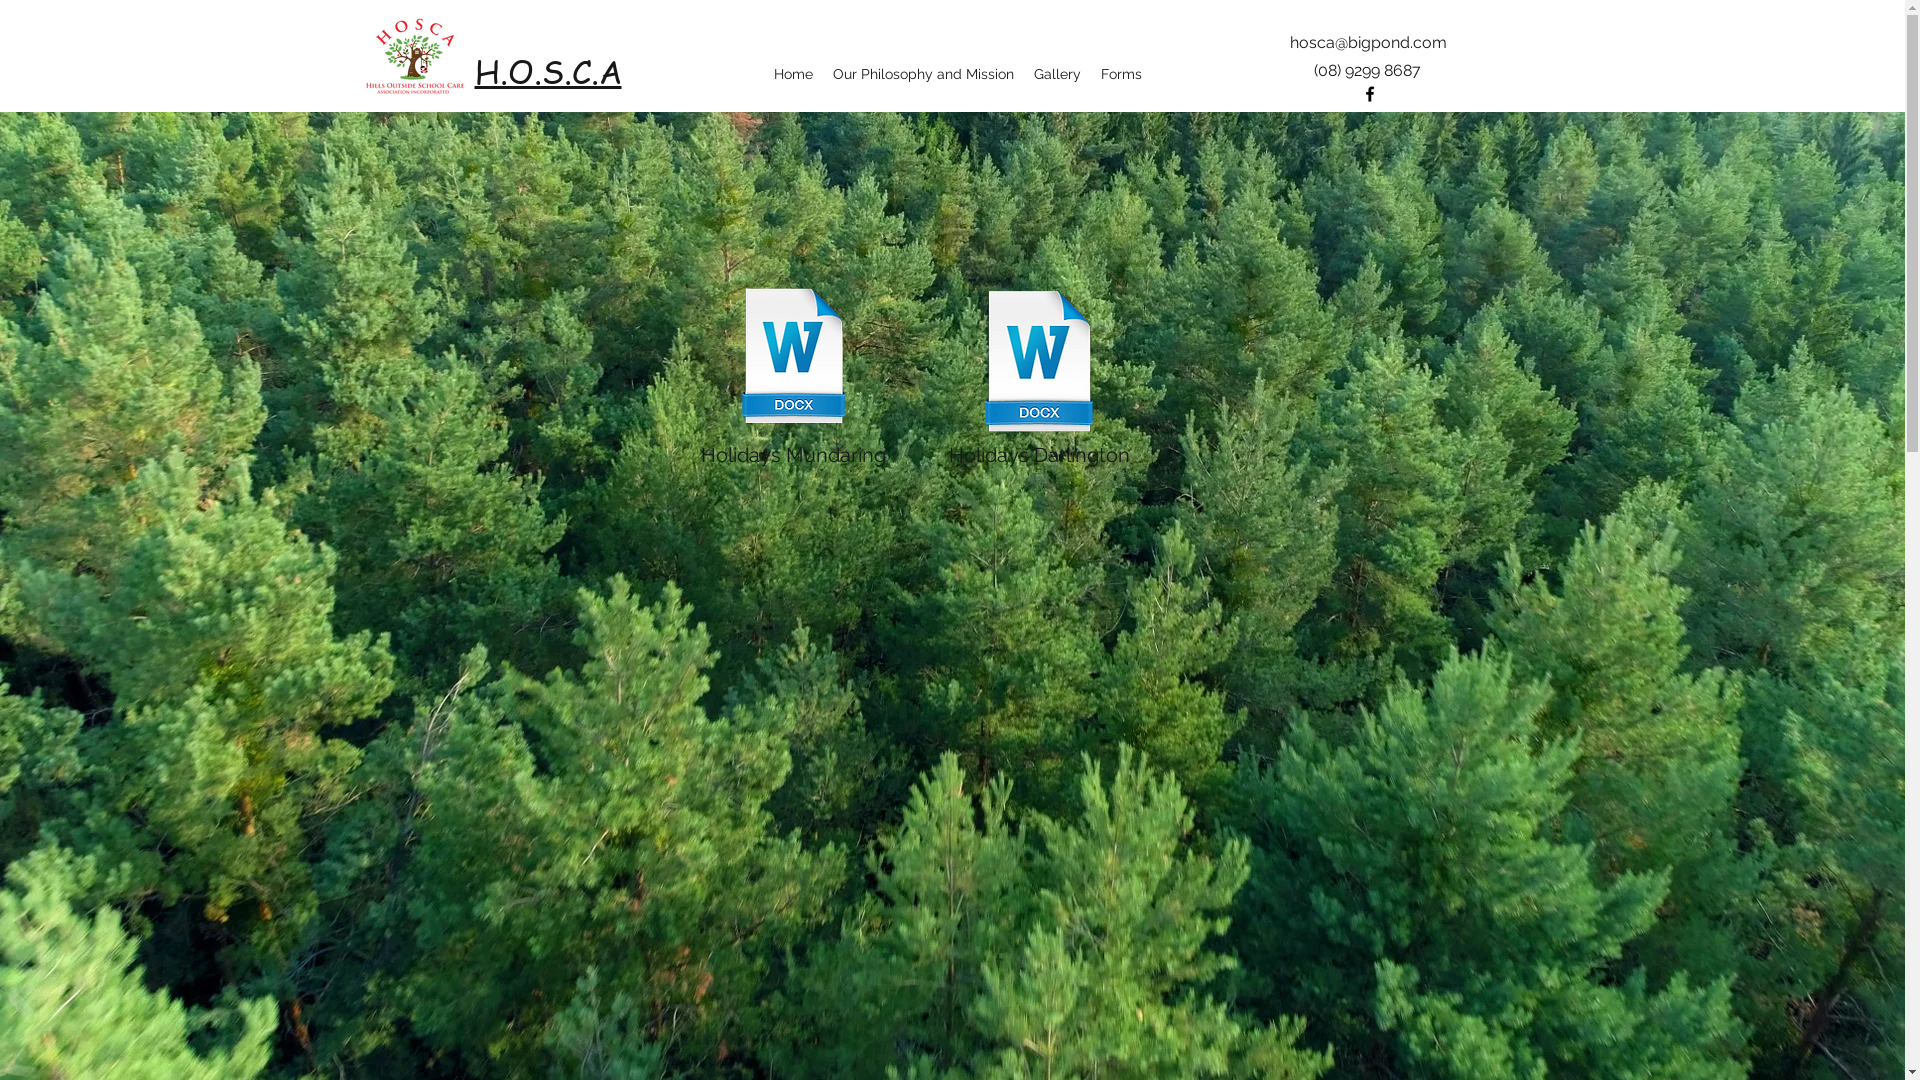 This screenshot has width=1920, height=1080. What do you see at coordinates (1120, 74) in the screenshot?
I see `Forms` at bounding box center [1120, 74].